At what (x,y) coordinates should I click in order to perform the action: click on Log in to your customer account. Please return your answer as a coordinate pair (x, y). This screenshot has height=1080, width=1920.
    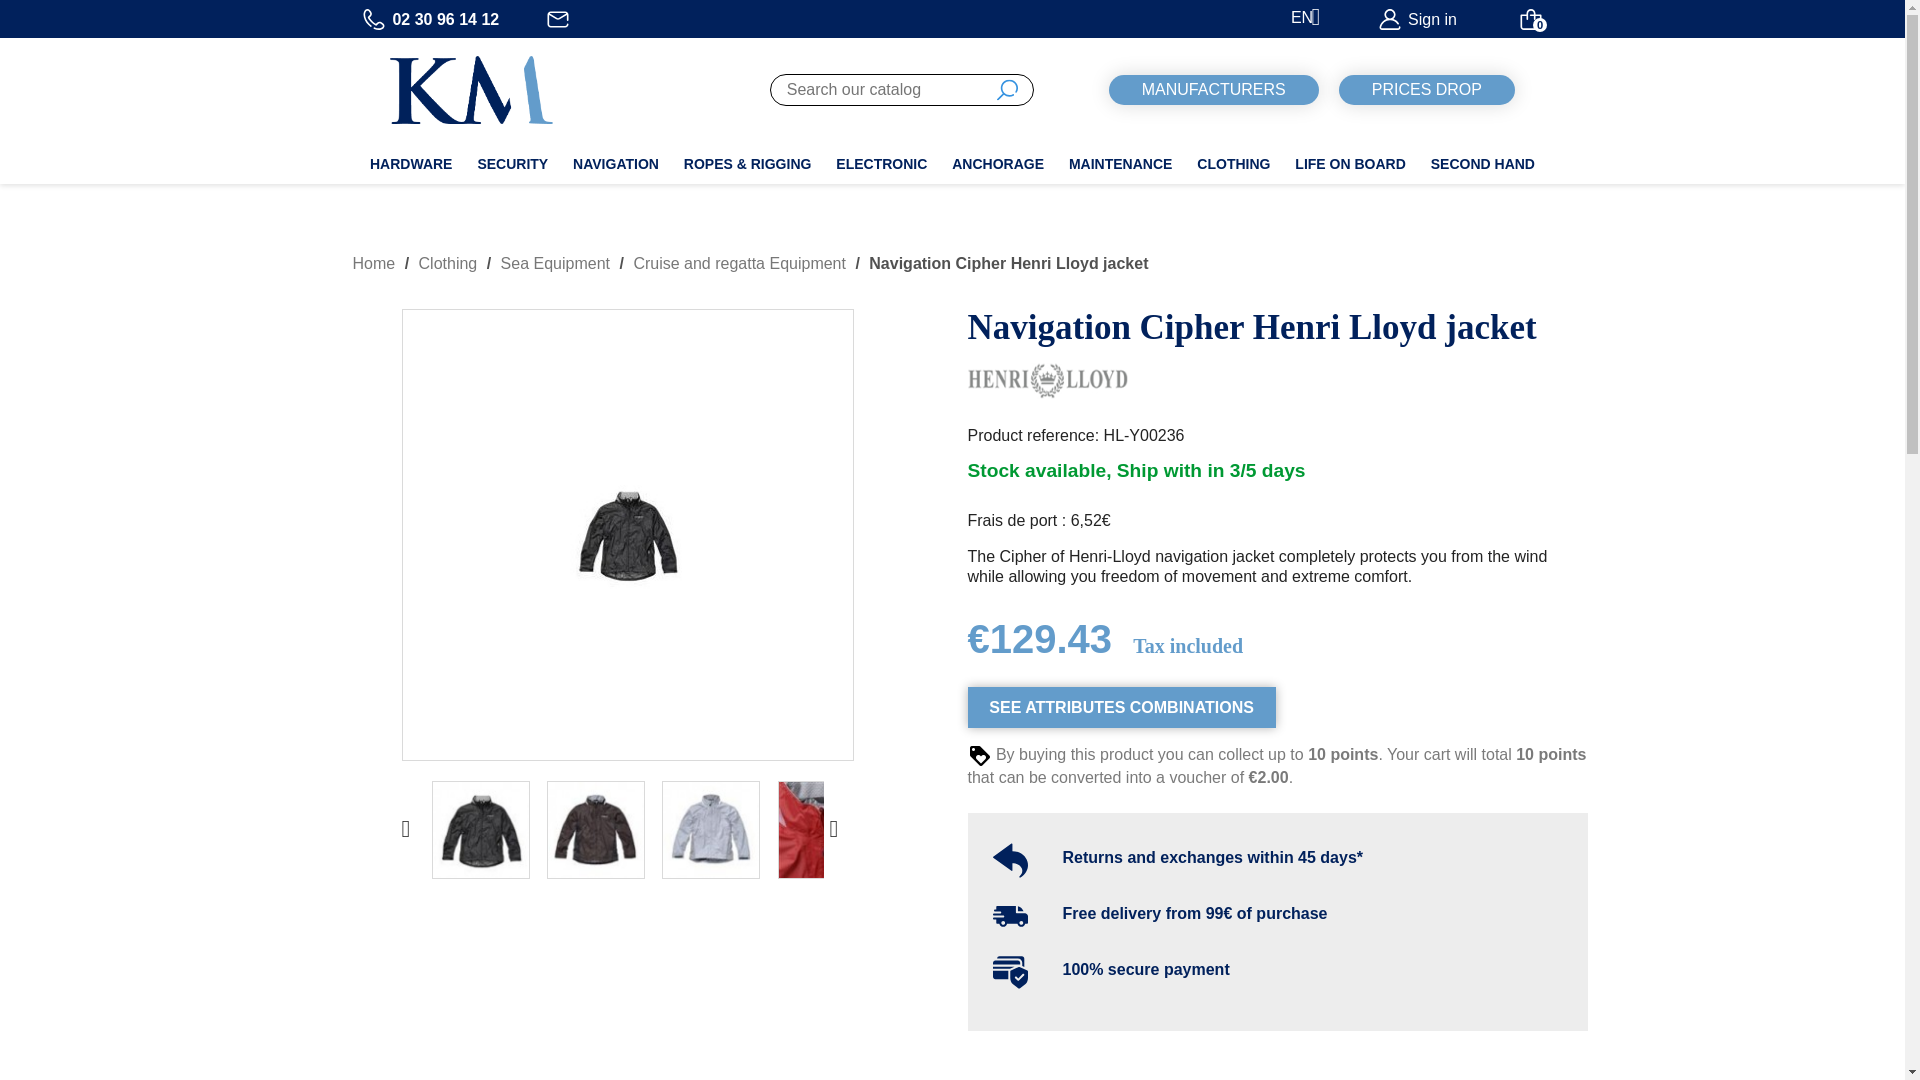
    Looking at the image, I should click on (1416, 18).